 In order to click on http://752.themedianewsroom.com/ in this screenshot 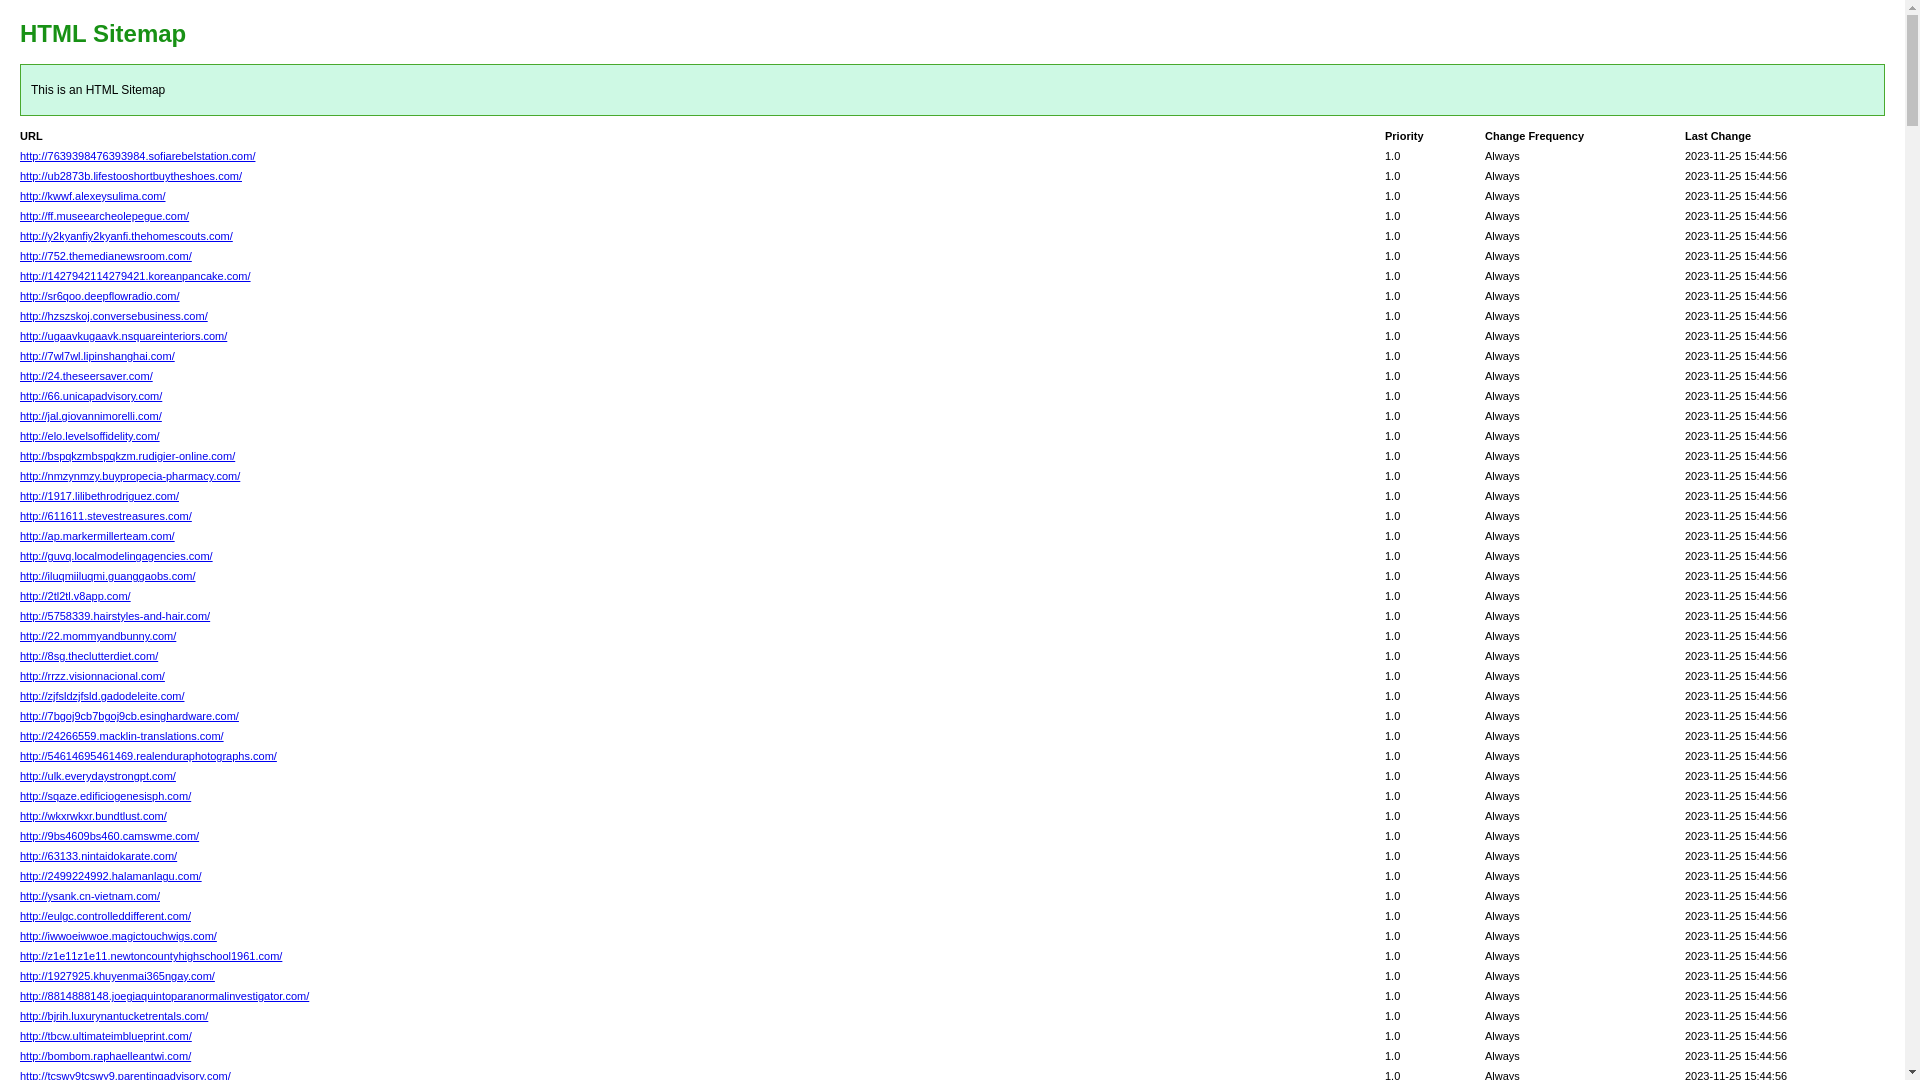, I will do `click(106, 256)`.